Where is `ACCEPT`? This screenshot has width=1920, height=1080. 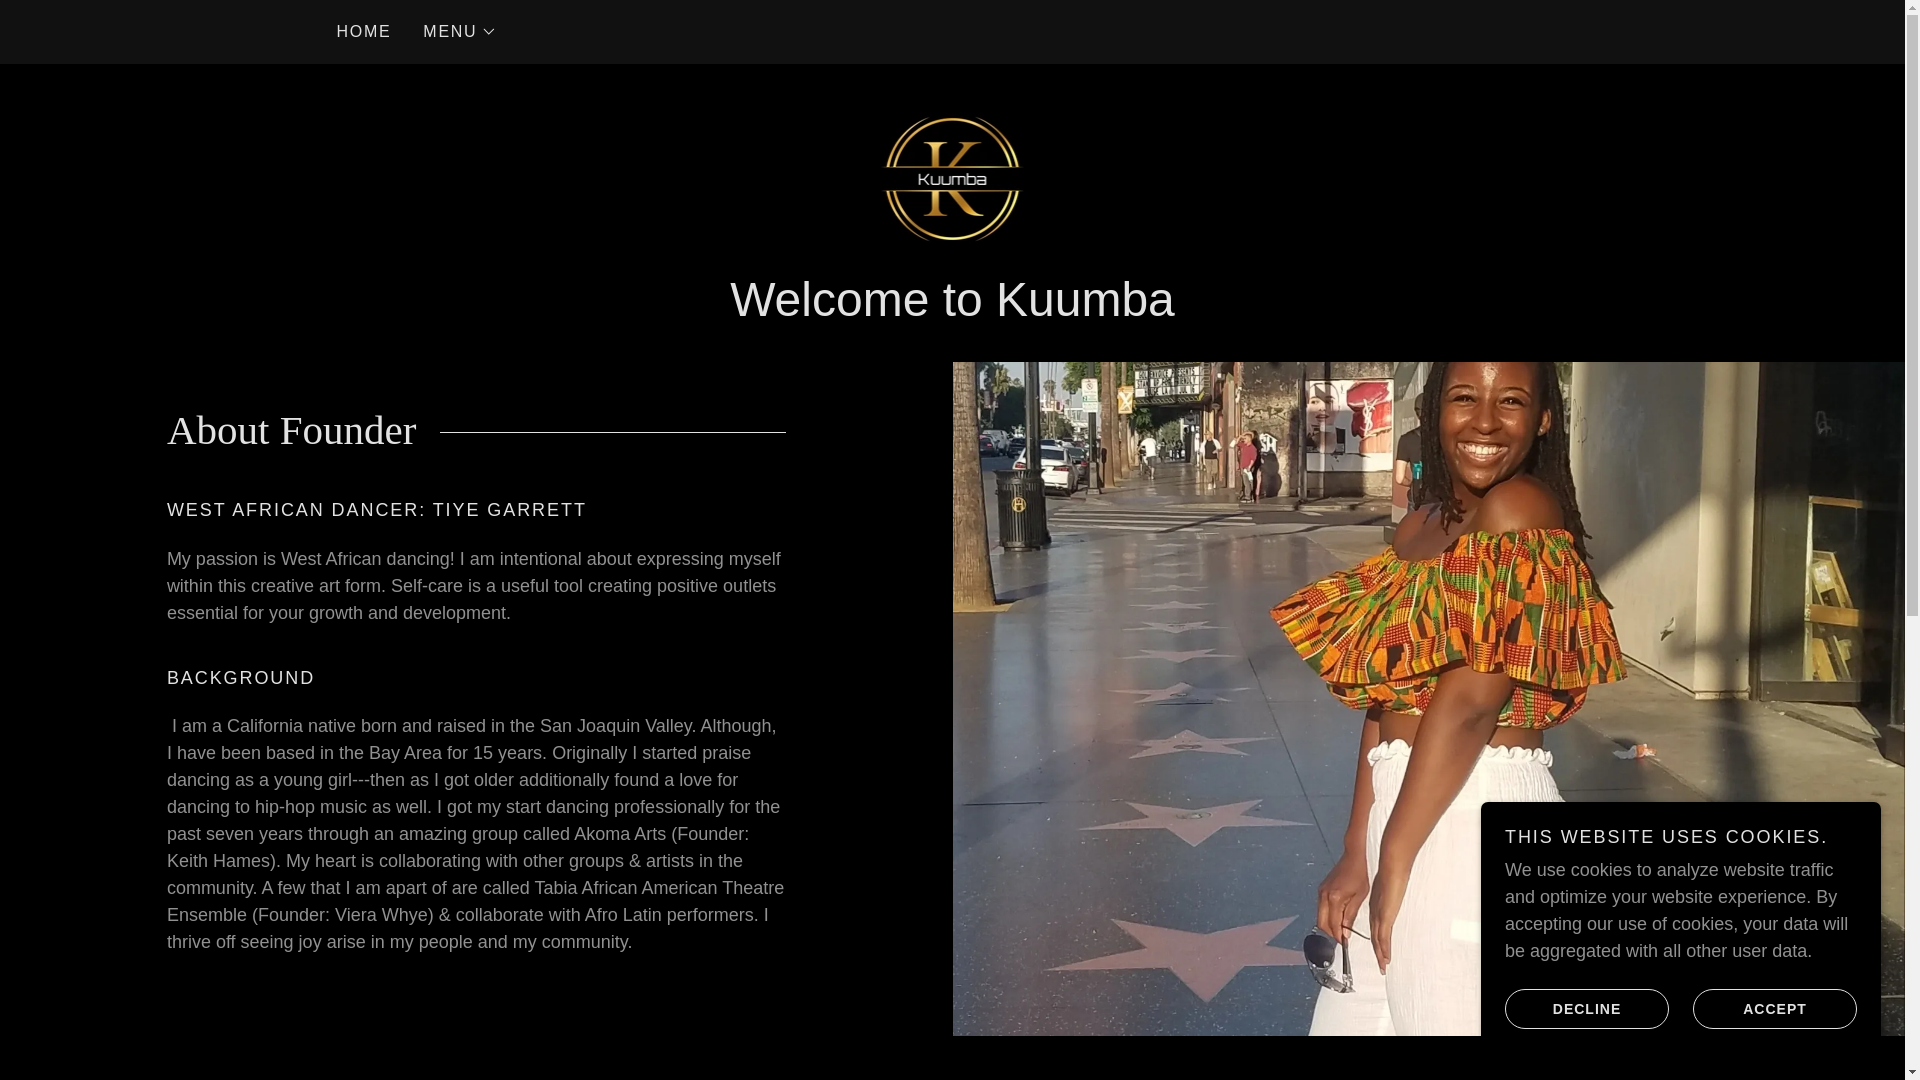
ACCEPT is located at coordinates (1774, 1008).